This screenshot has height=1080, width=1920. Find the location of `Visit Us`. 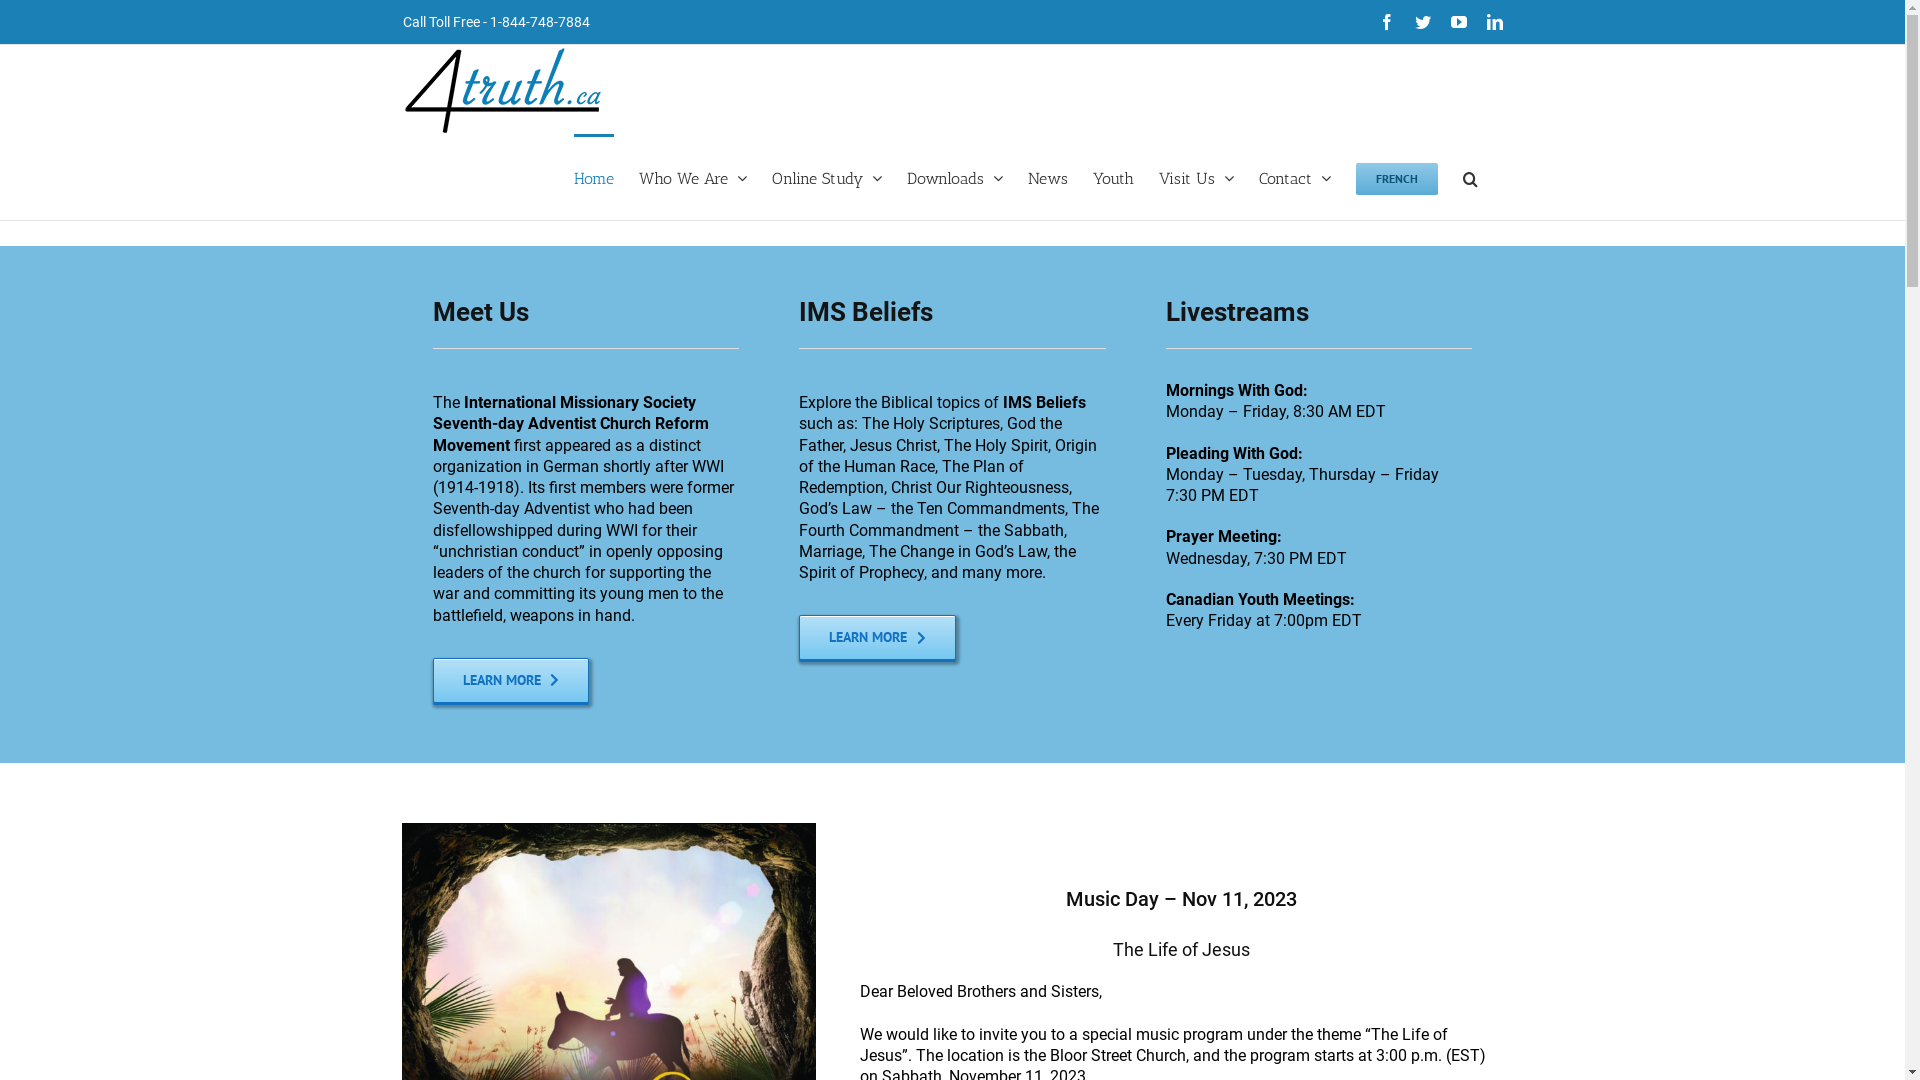

Visit Us is located at coordinates (1196, 177).